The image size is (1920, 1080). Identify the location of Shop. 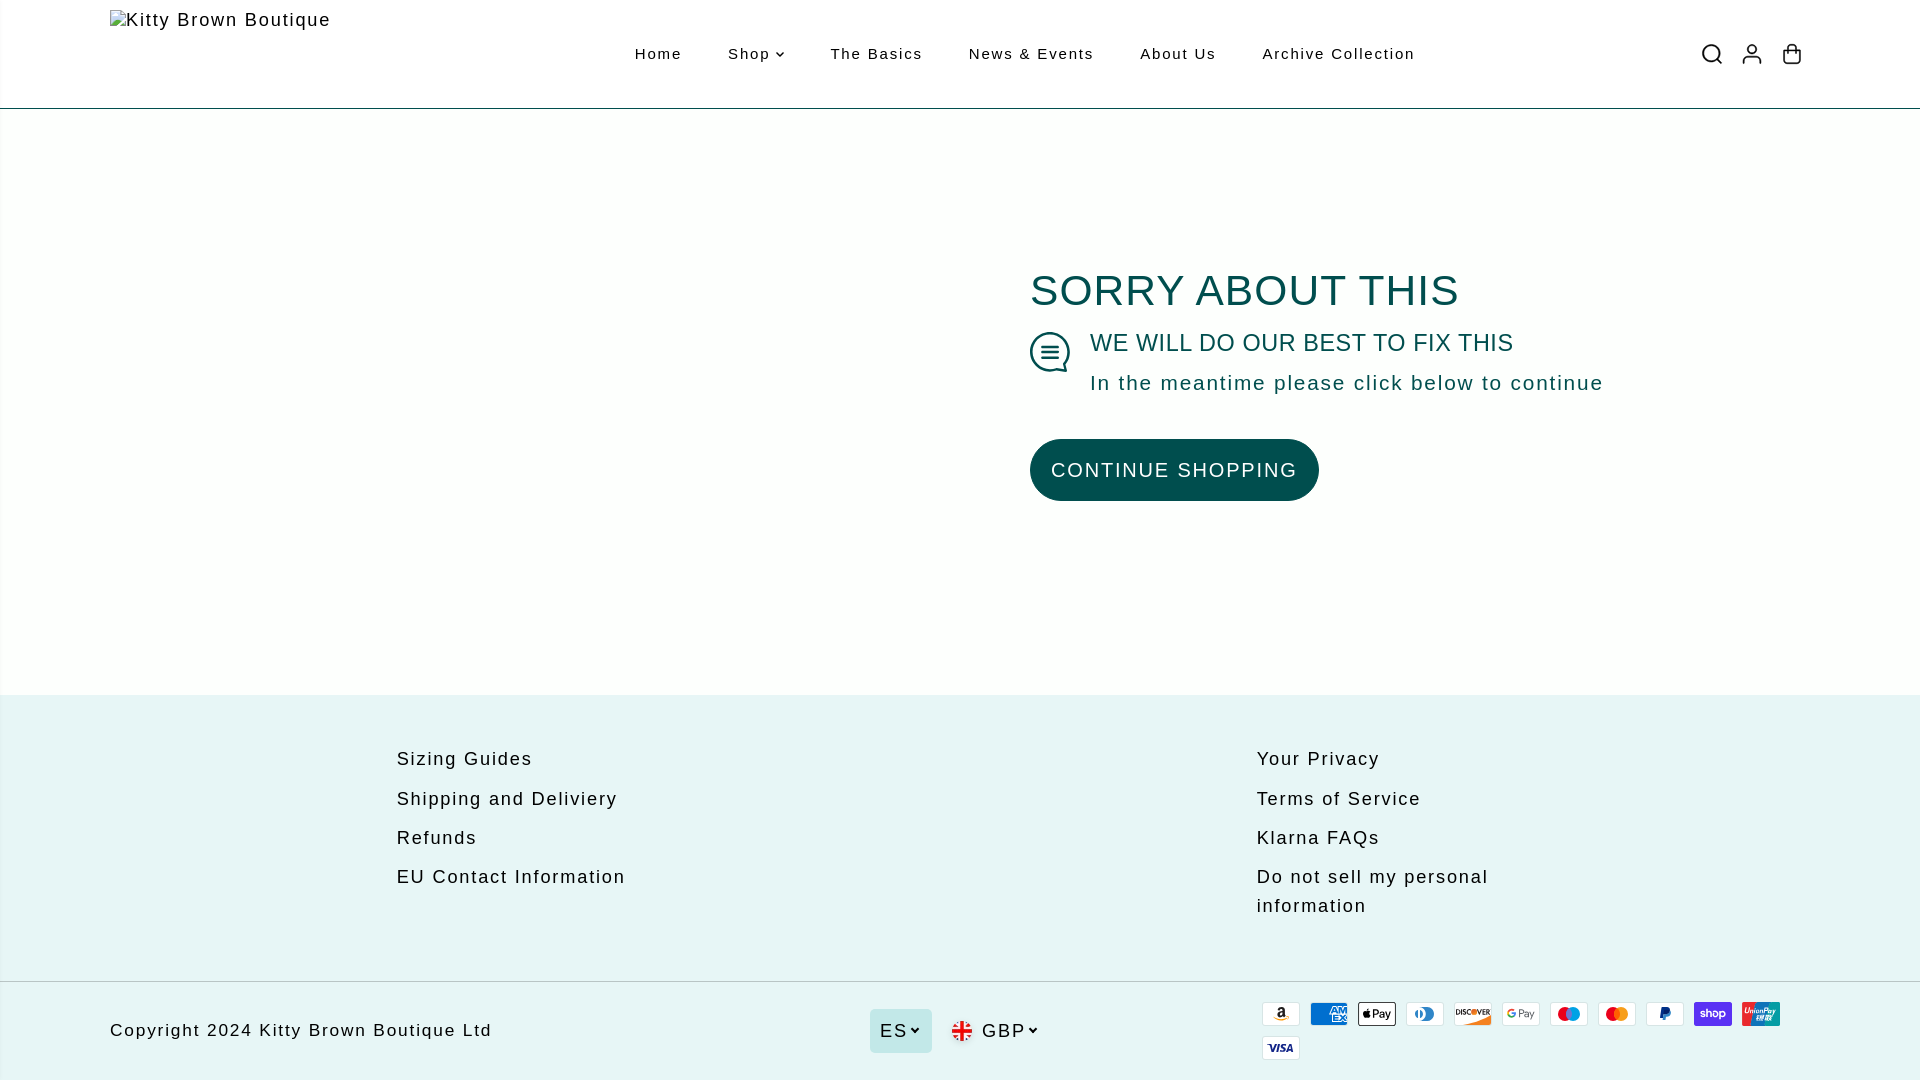
(755, 54).